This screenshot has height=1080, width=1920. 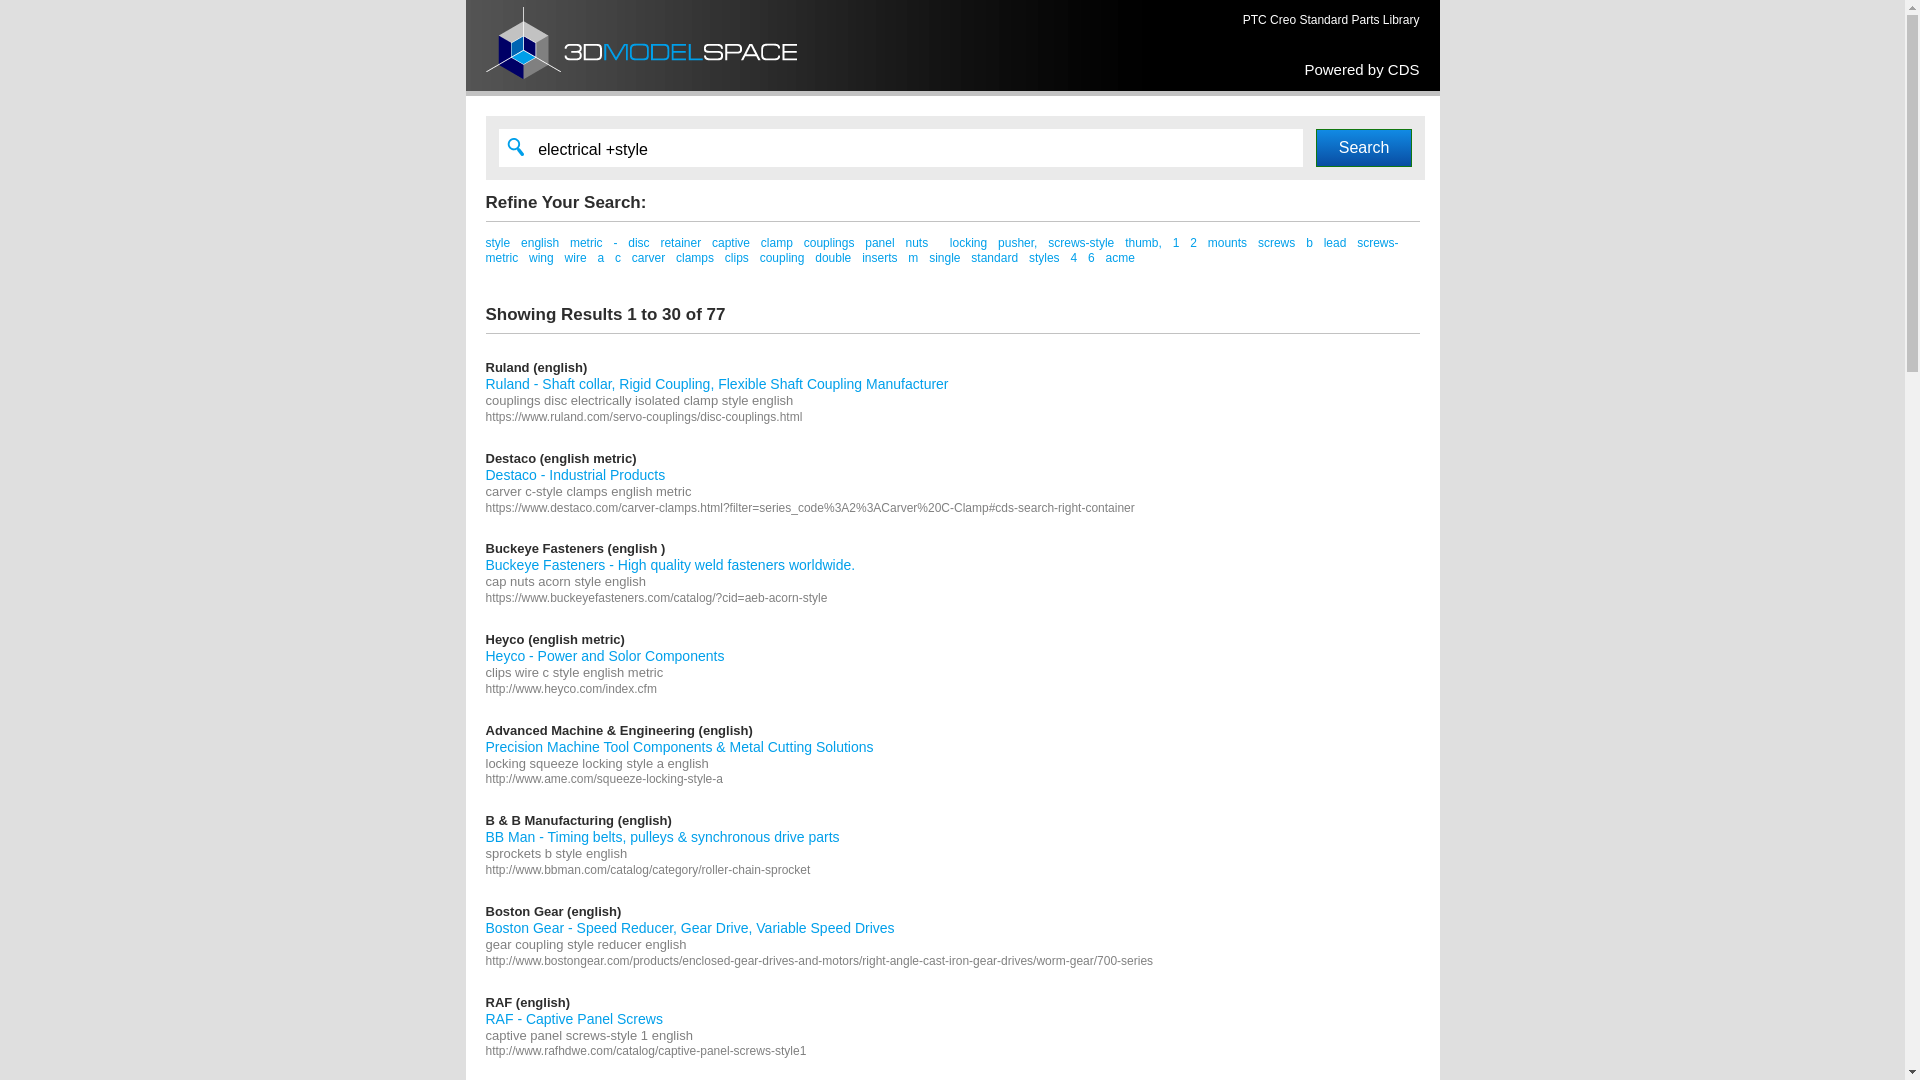 What do you see at coordinates (648, 258) in the screenshot?
I see `carver` at bounding box center [648, 258].